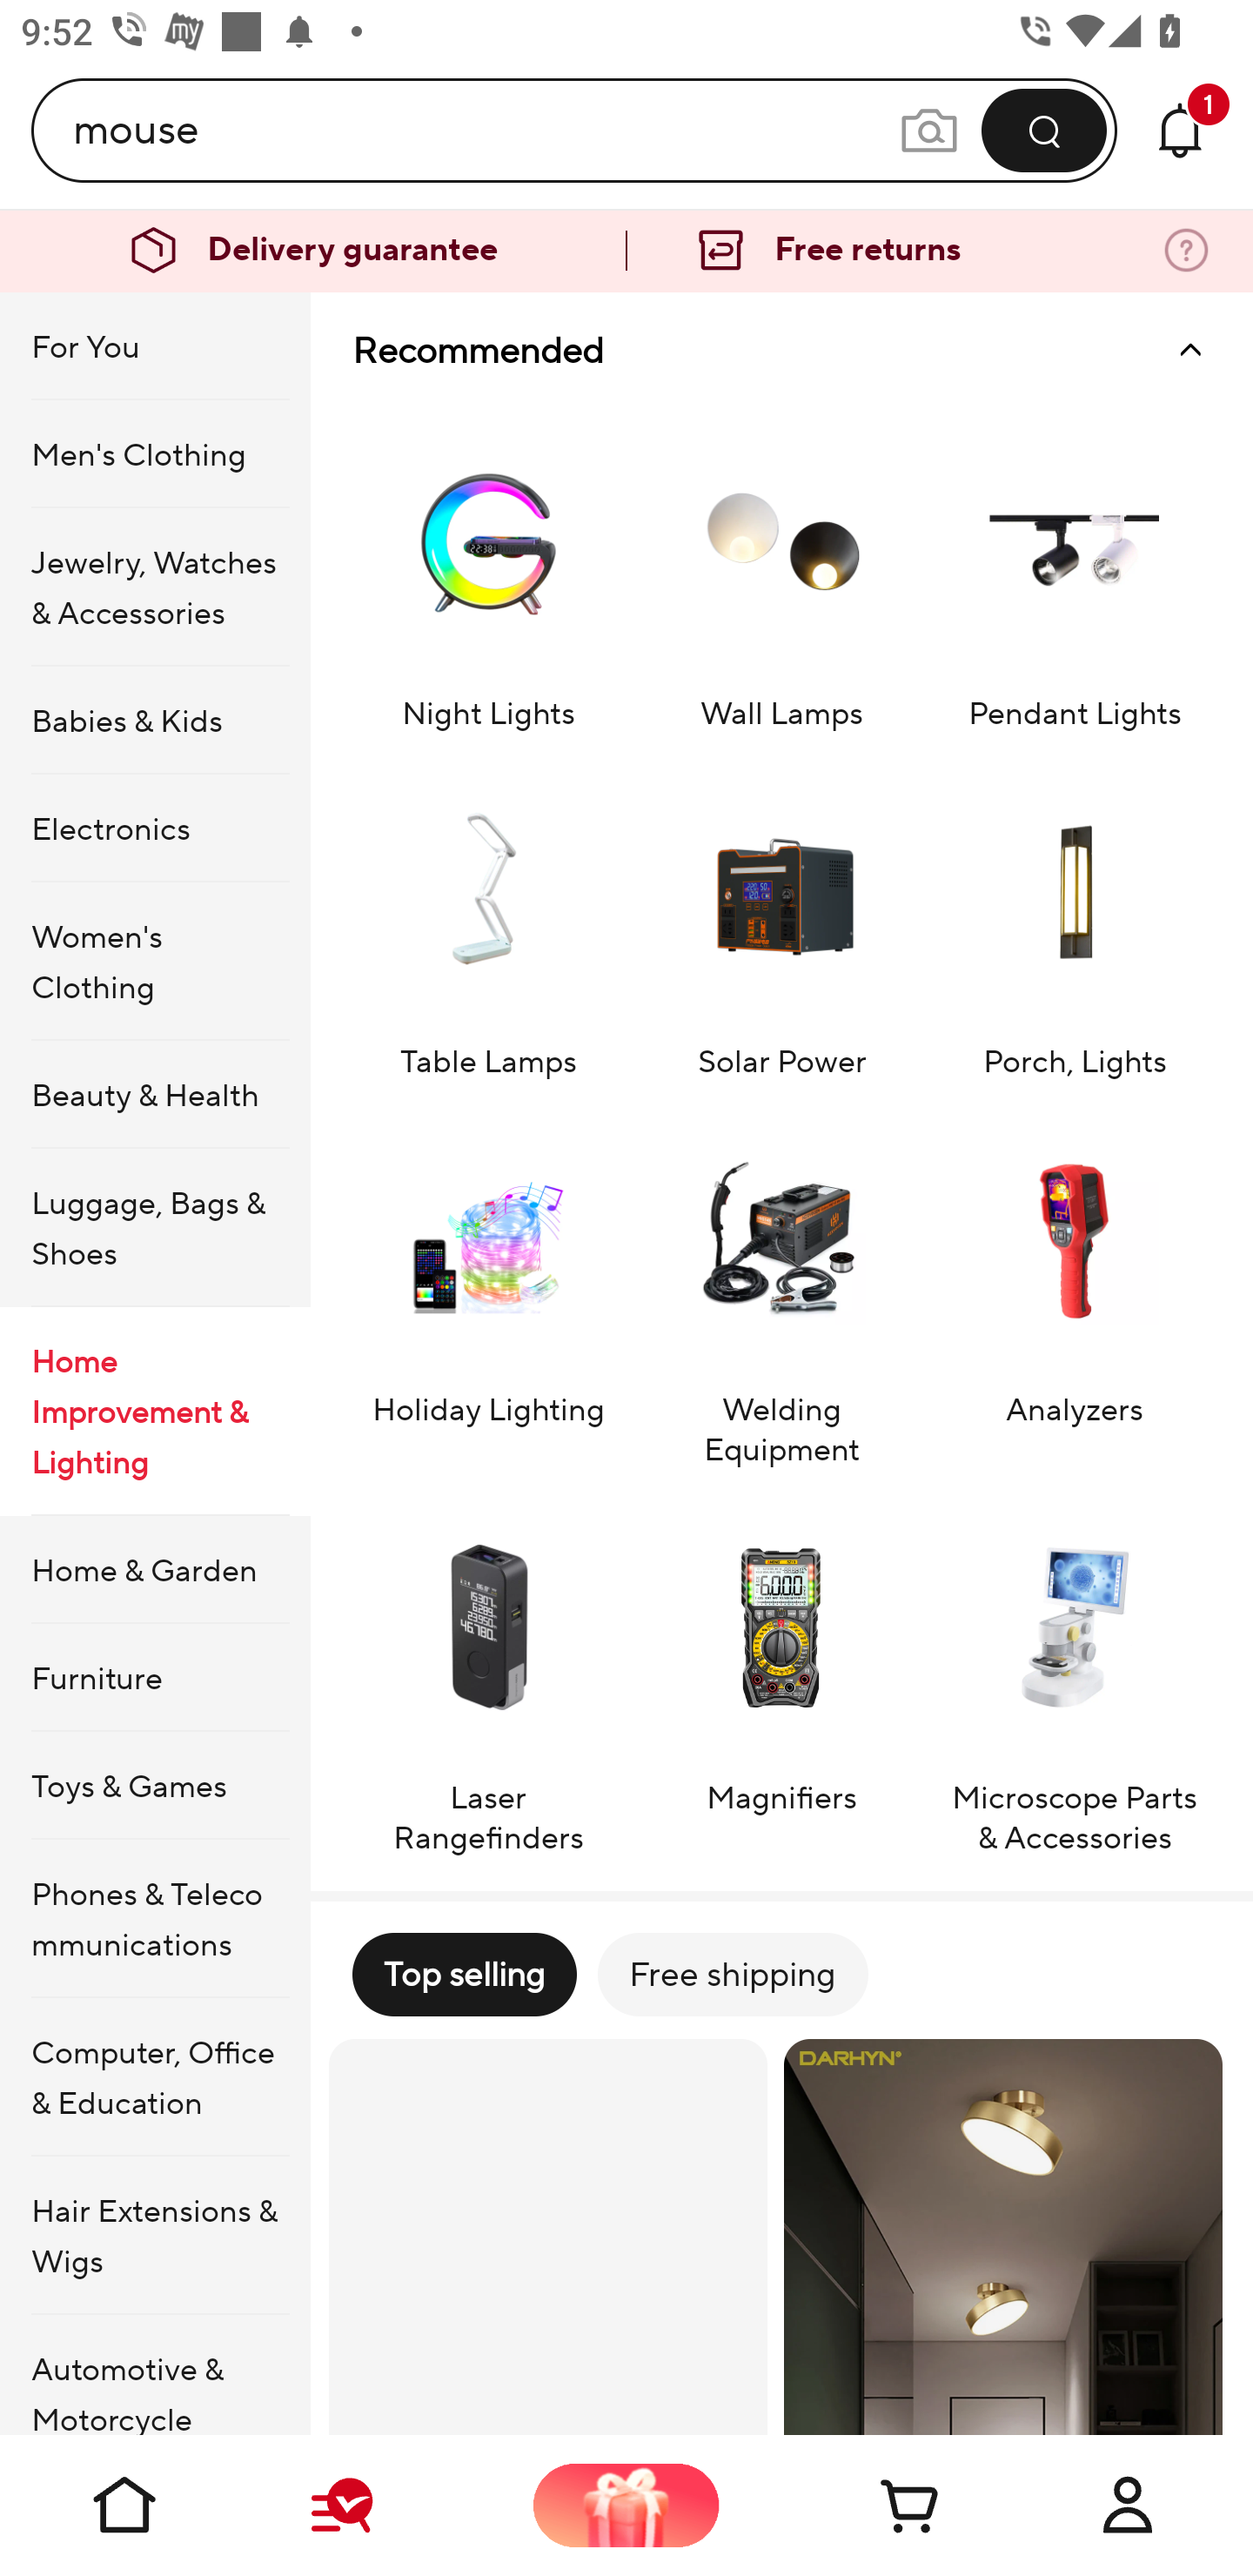  Describe the element at coordinates (155, 1570) in the screenshot. I see `Home & Garden` at that location.